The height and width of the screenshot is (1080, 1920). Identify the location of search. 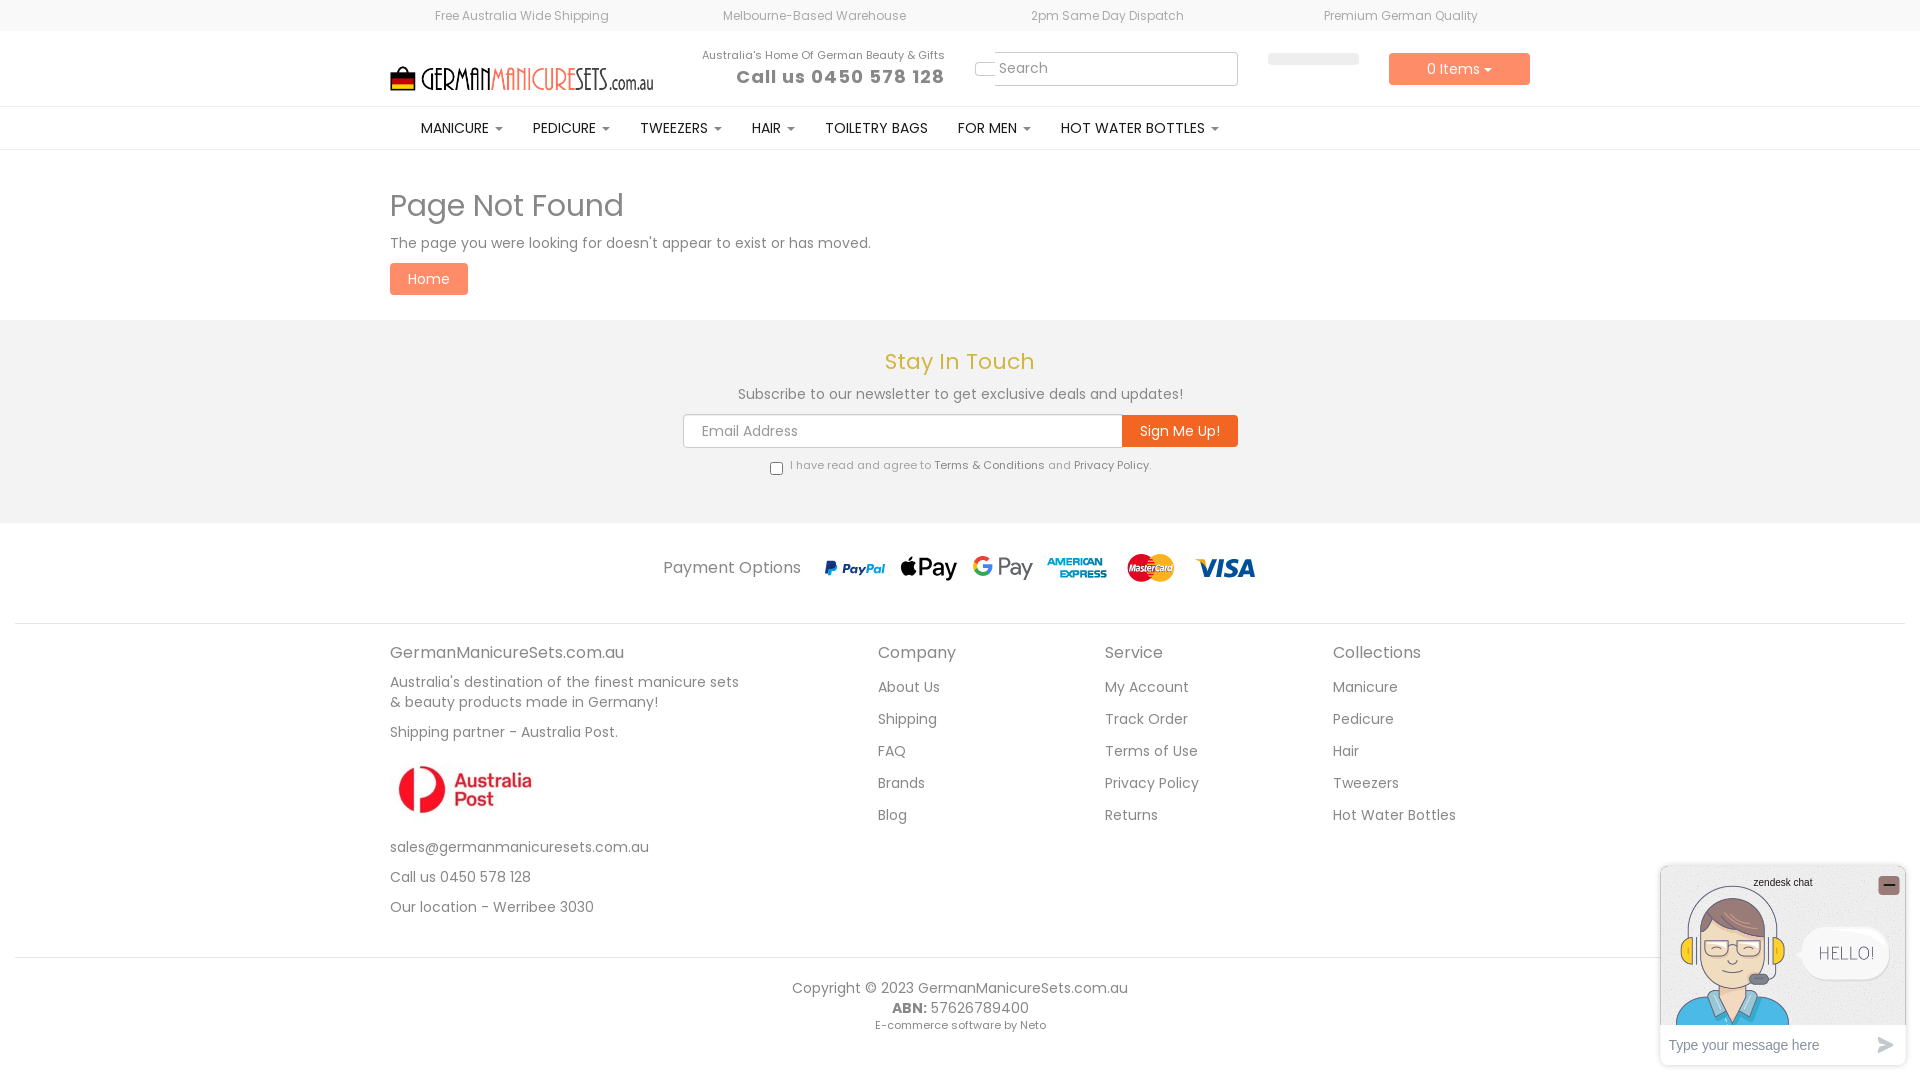
(986, 69).